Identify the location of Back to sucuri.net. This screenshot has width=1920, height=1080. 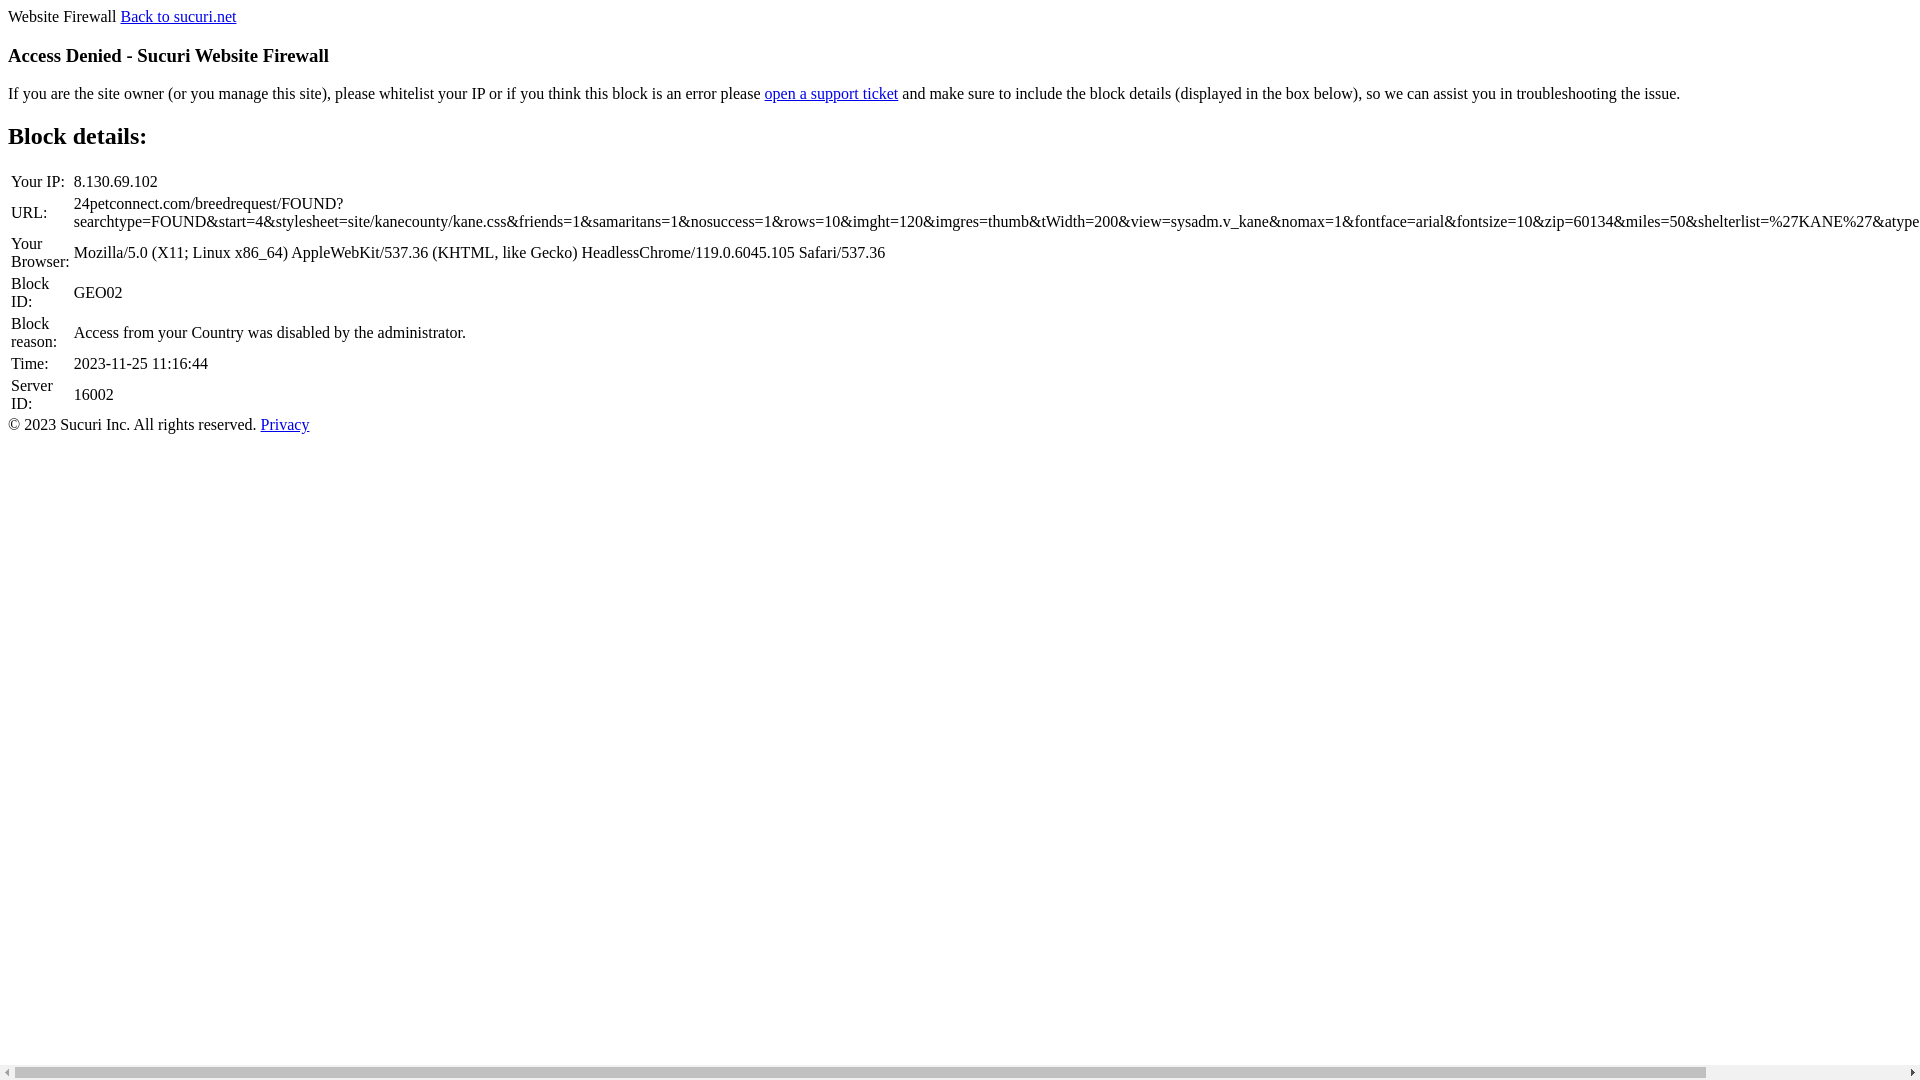
(178, 16).